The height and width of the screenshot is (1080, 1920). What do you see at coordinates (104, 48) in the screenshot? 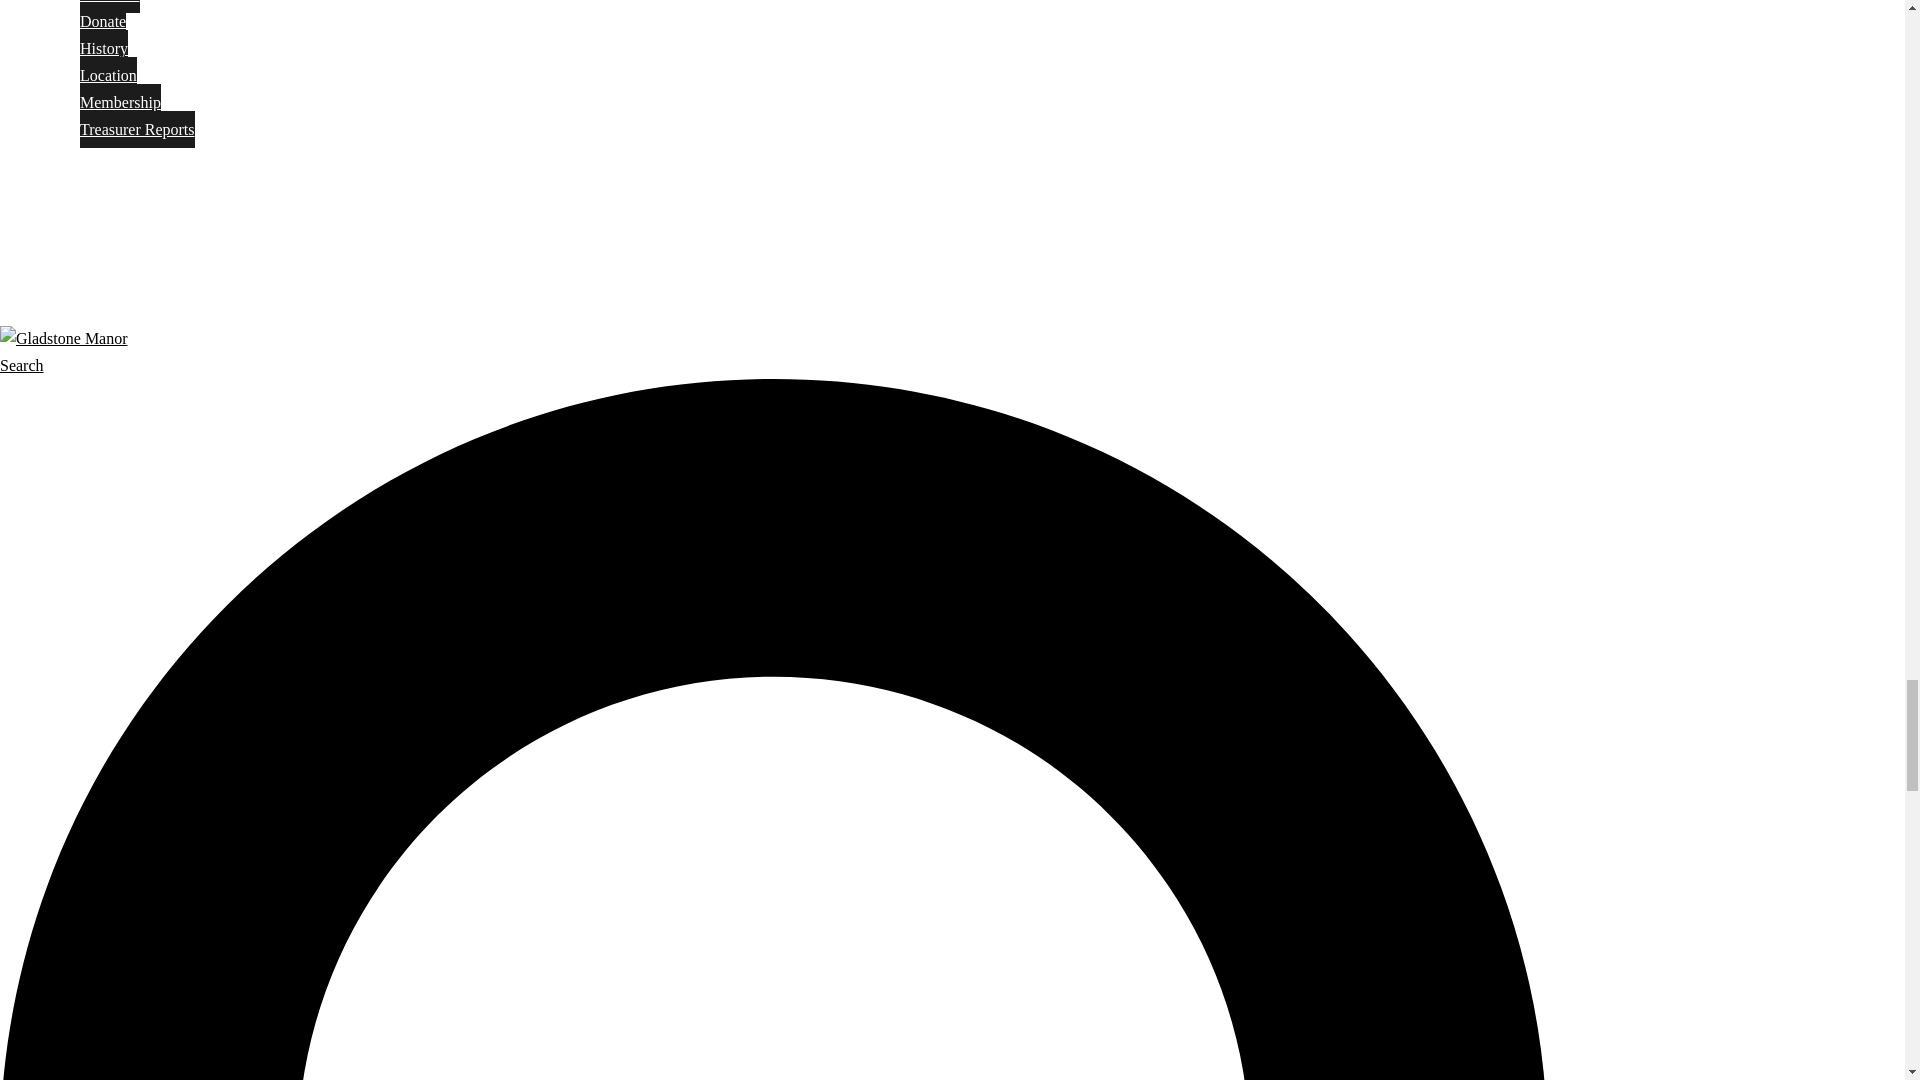
I see `History` at bounding box center [104, 48].